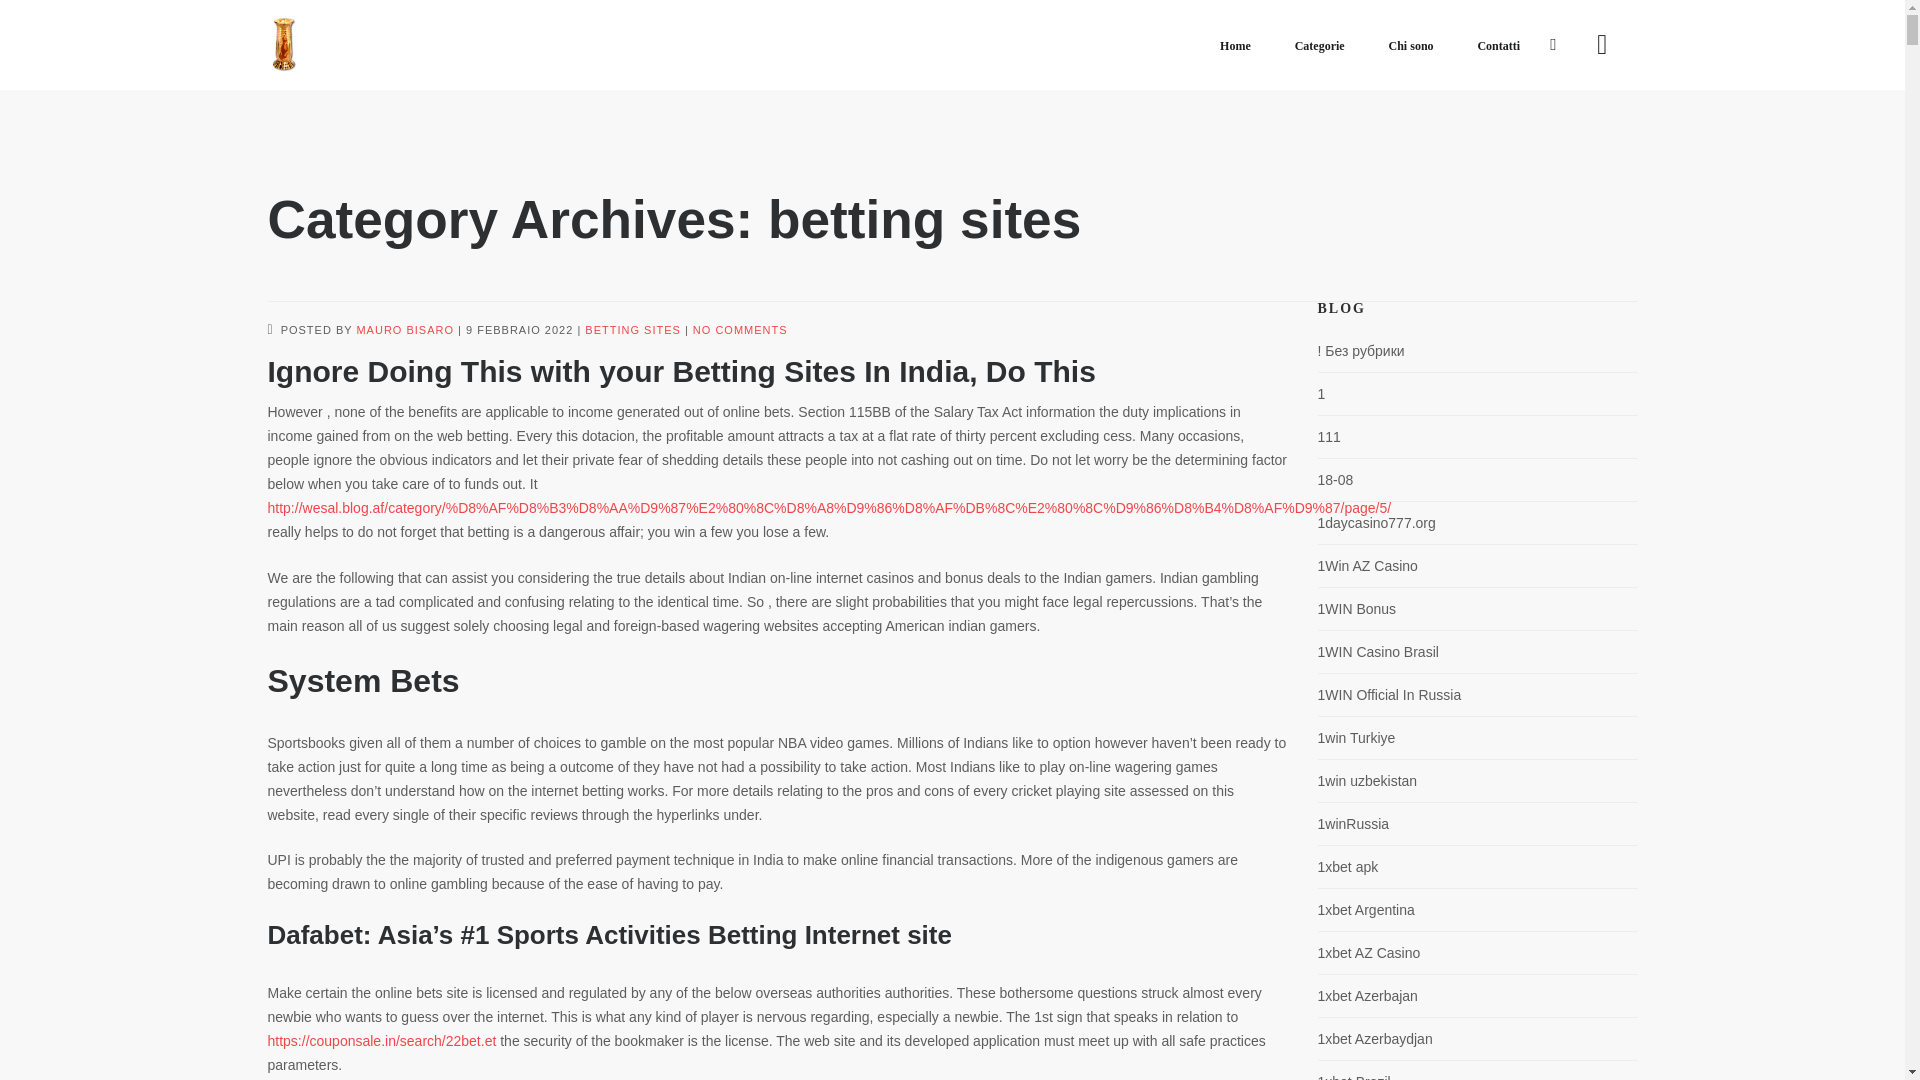 The image size is (1920, 1080). What do you see at coordinates (1498, 46) in the screenshot?
I see `Contatti` at bounding box center [1498, 46].